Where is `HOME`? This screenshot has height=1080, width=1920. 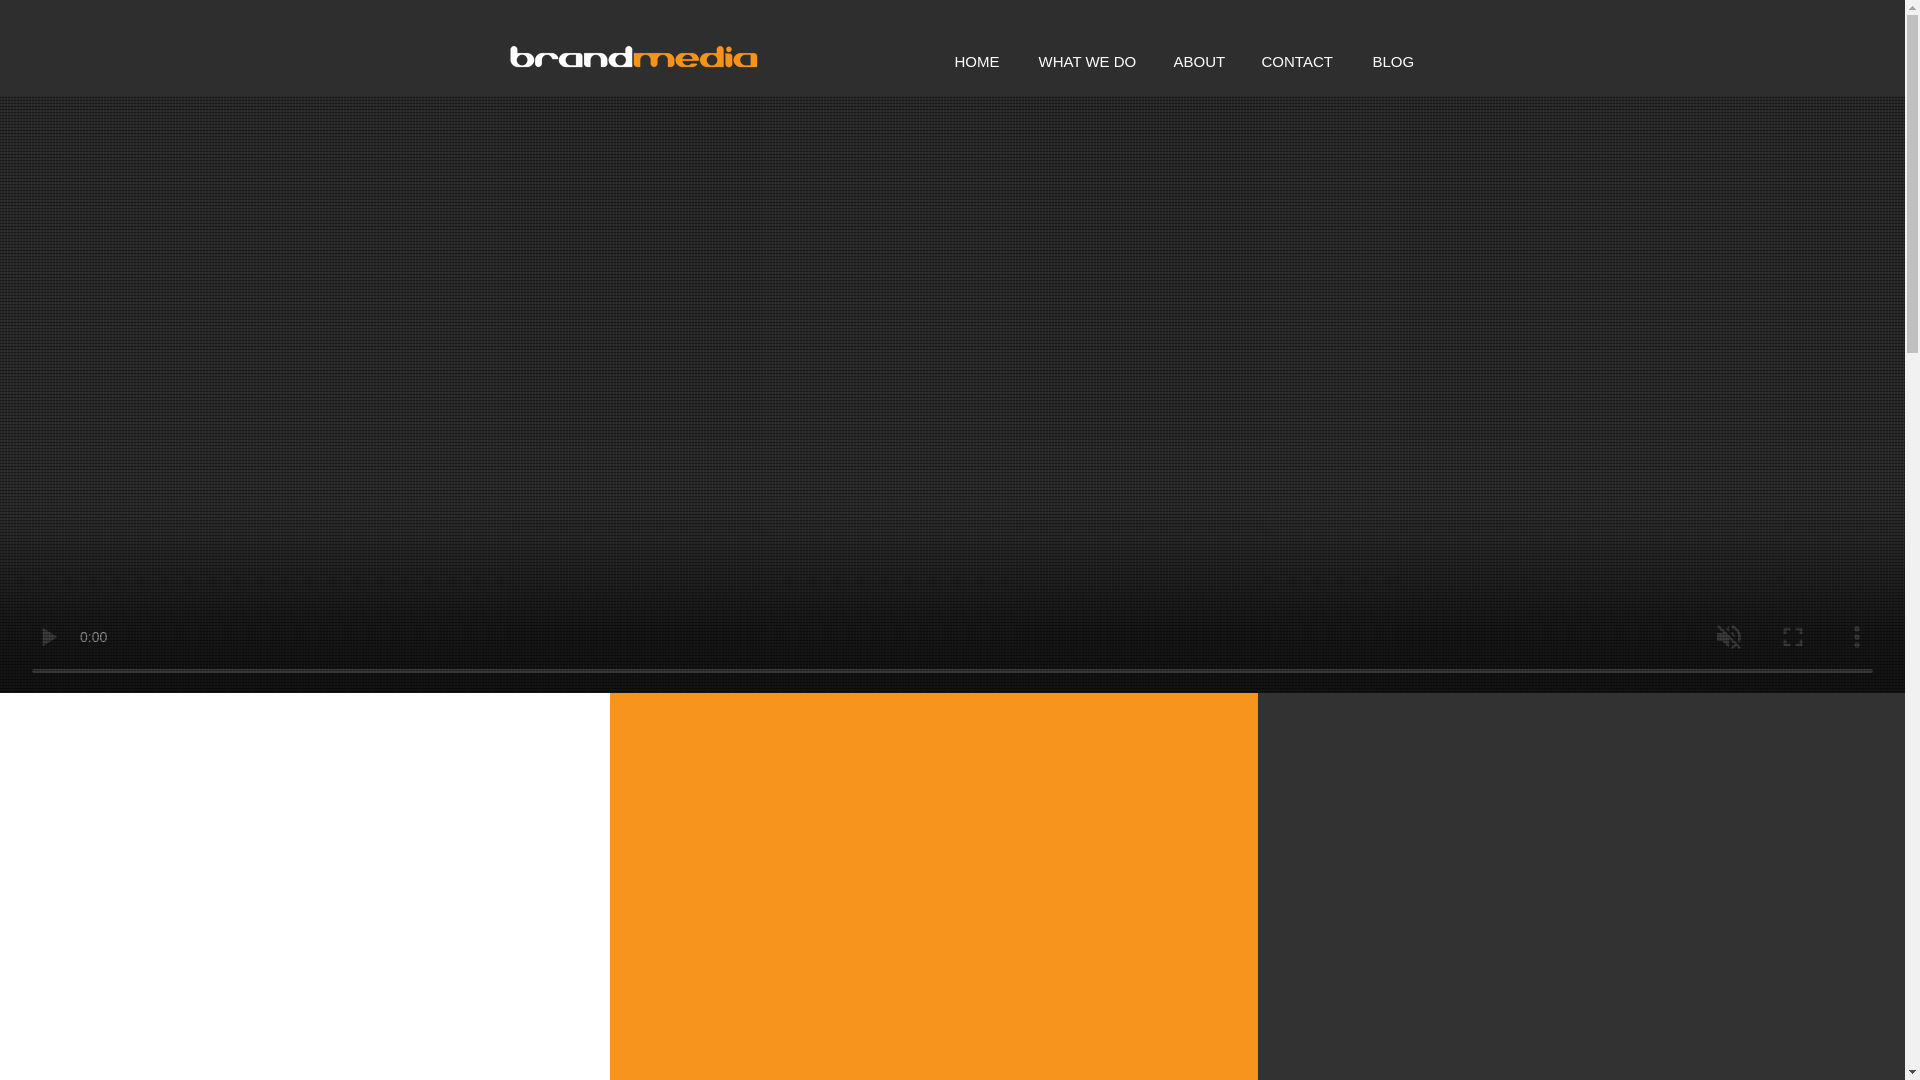 HOME is located at coordinates (982, 61).